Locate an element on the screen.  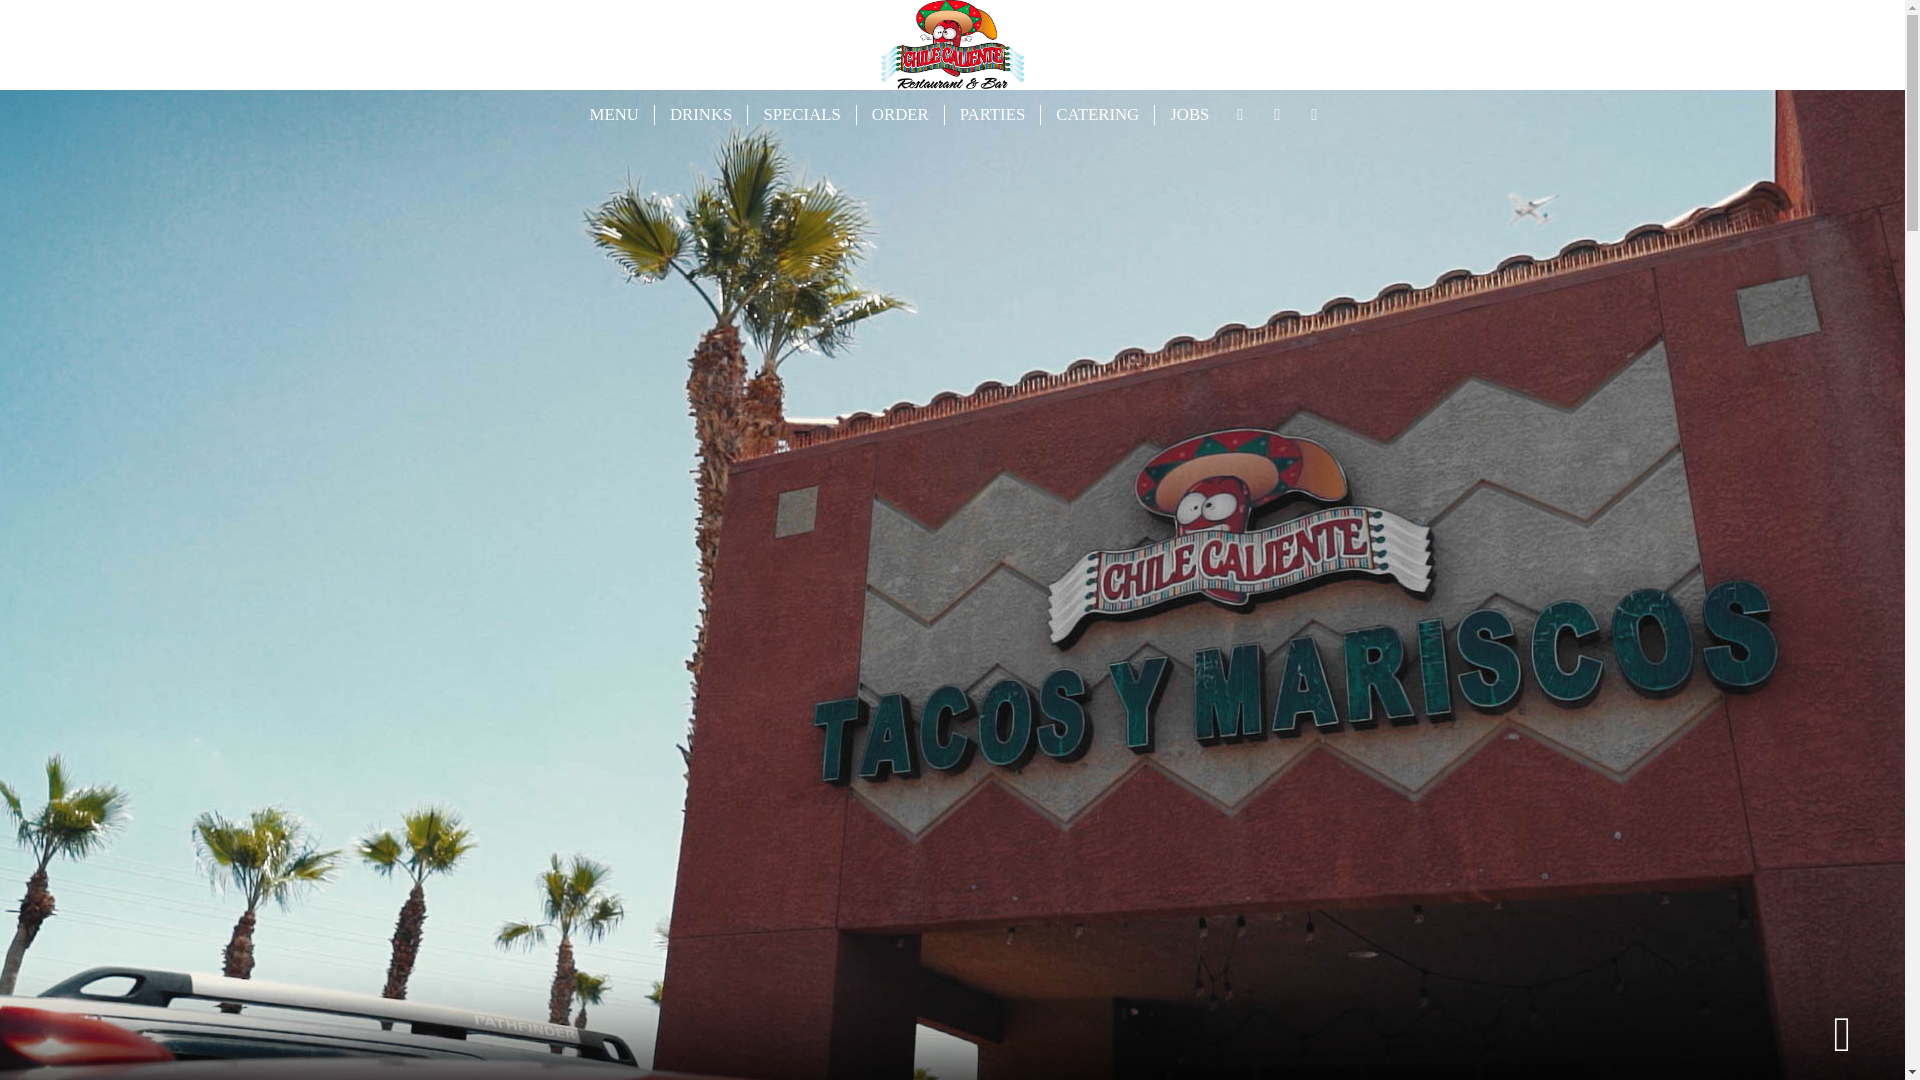
ORDER is located at coordinates (900, 114).